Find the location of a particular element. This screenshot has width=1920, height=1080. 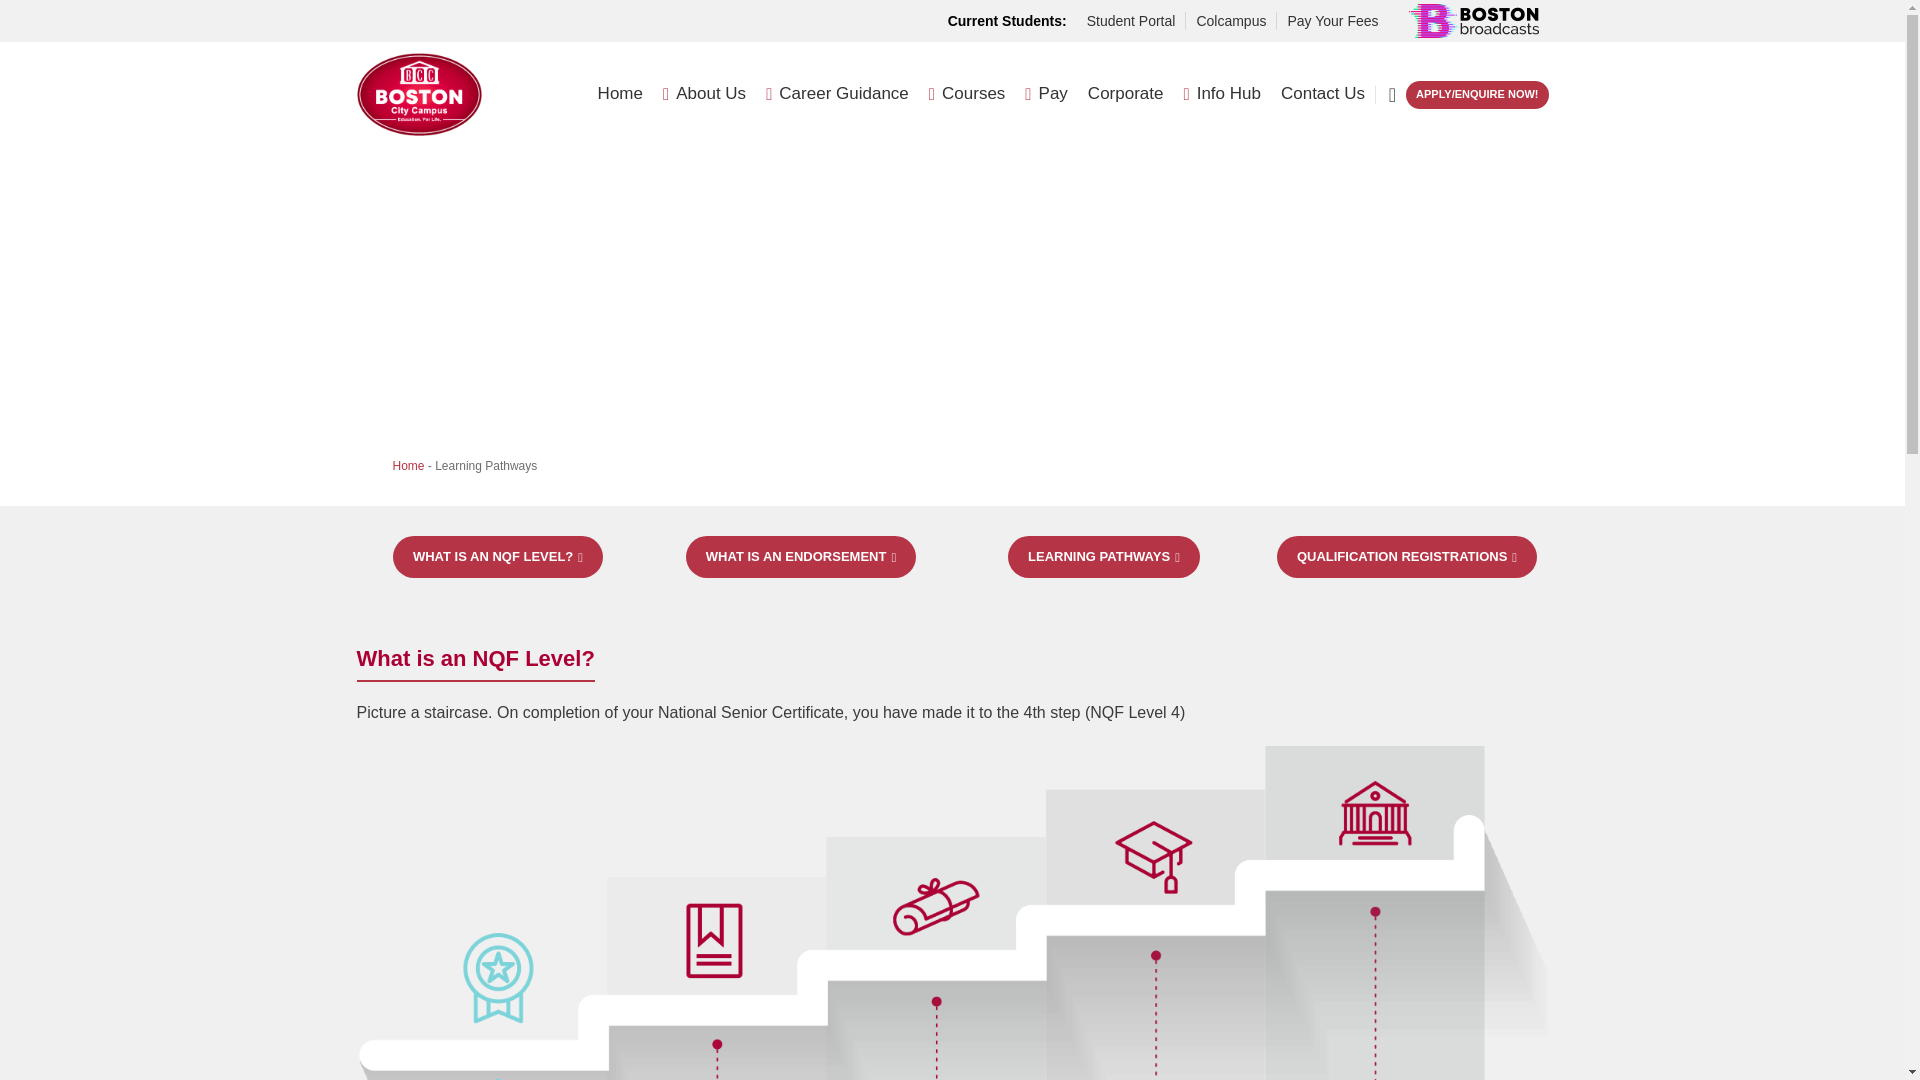

About Us is located at coordinates (704, 94).